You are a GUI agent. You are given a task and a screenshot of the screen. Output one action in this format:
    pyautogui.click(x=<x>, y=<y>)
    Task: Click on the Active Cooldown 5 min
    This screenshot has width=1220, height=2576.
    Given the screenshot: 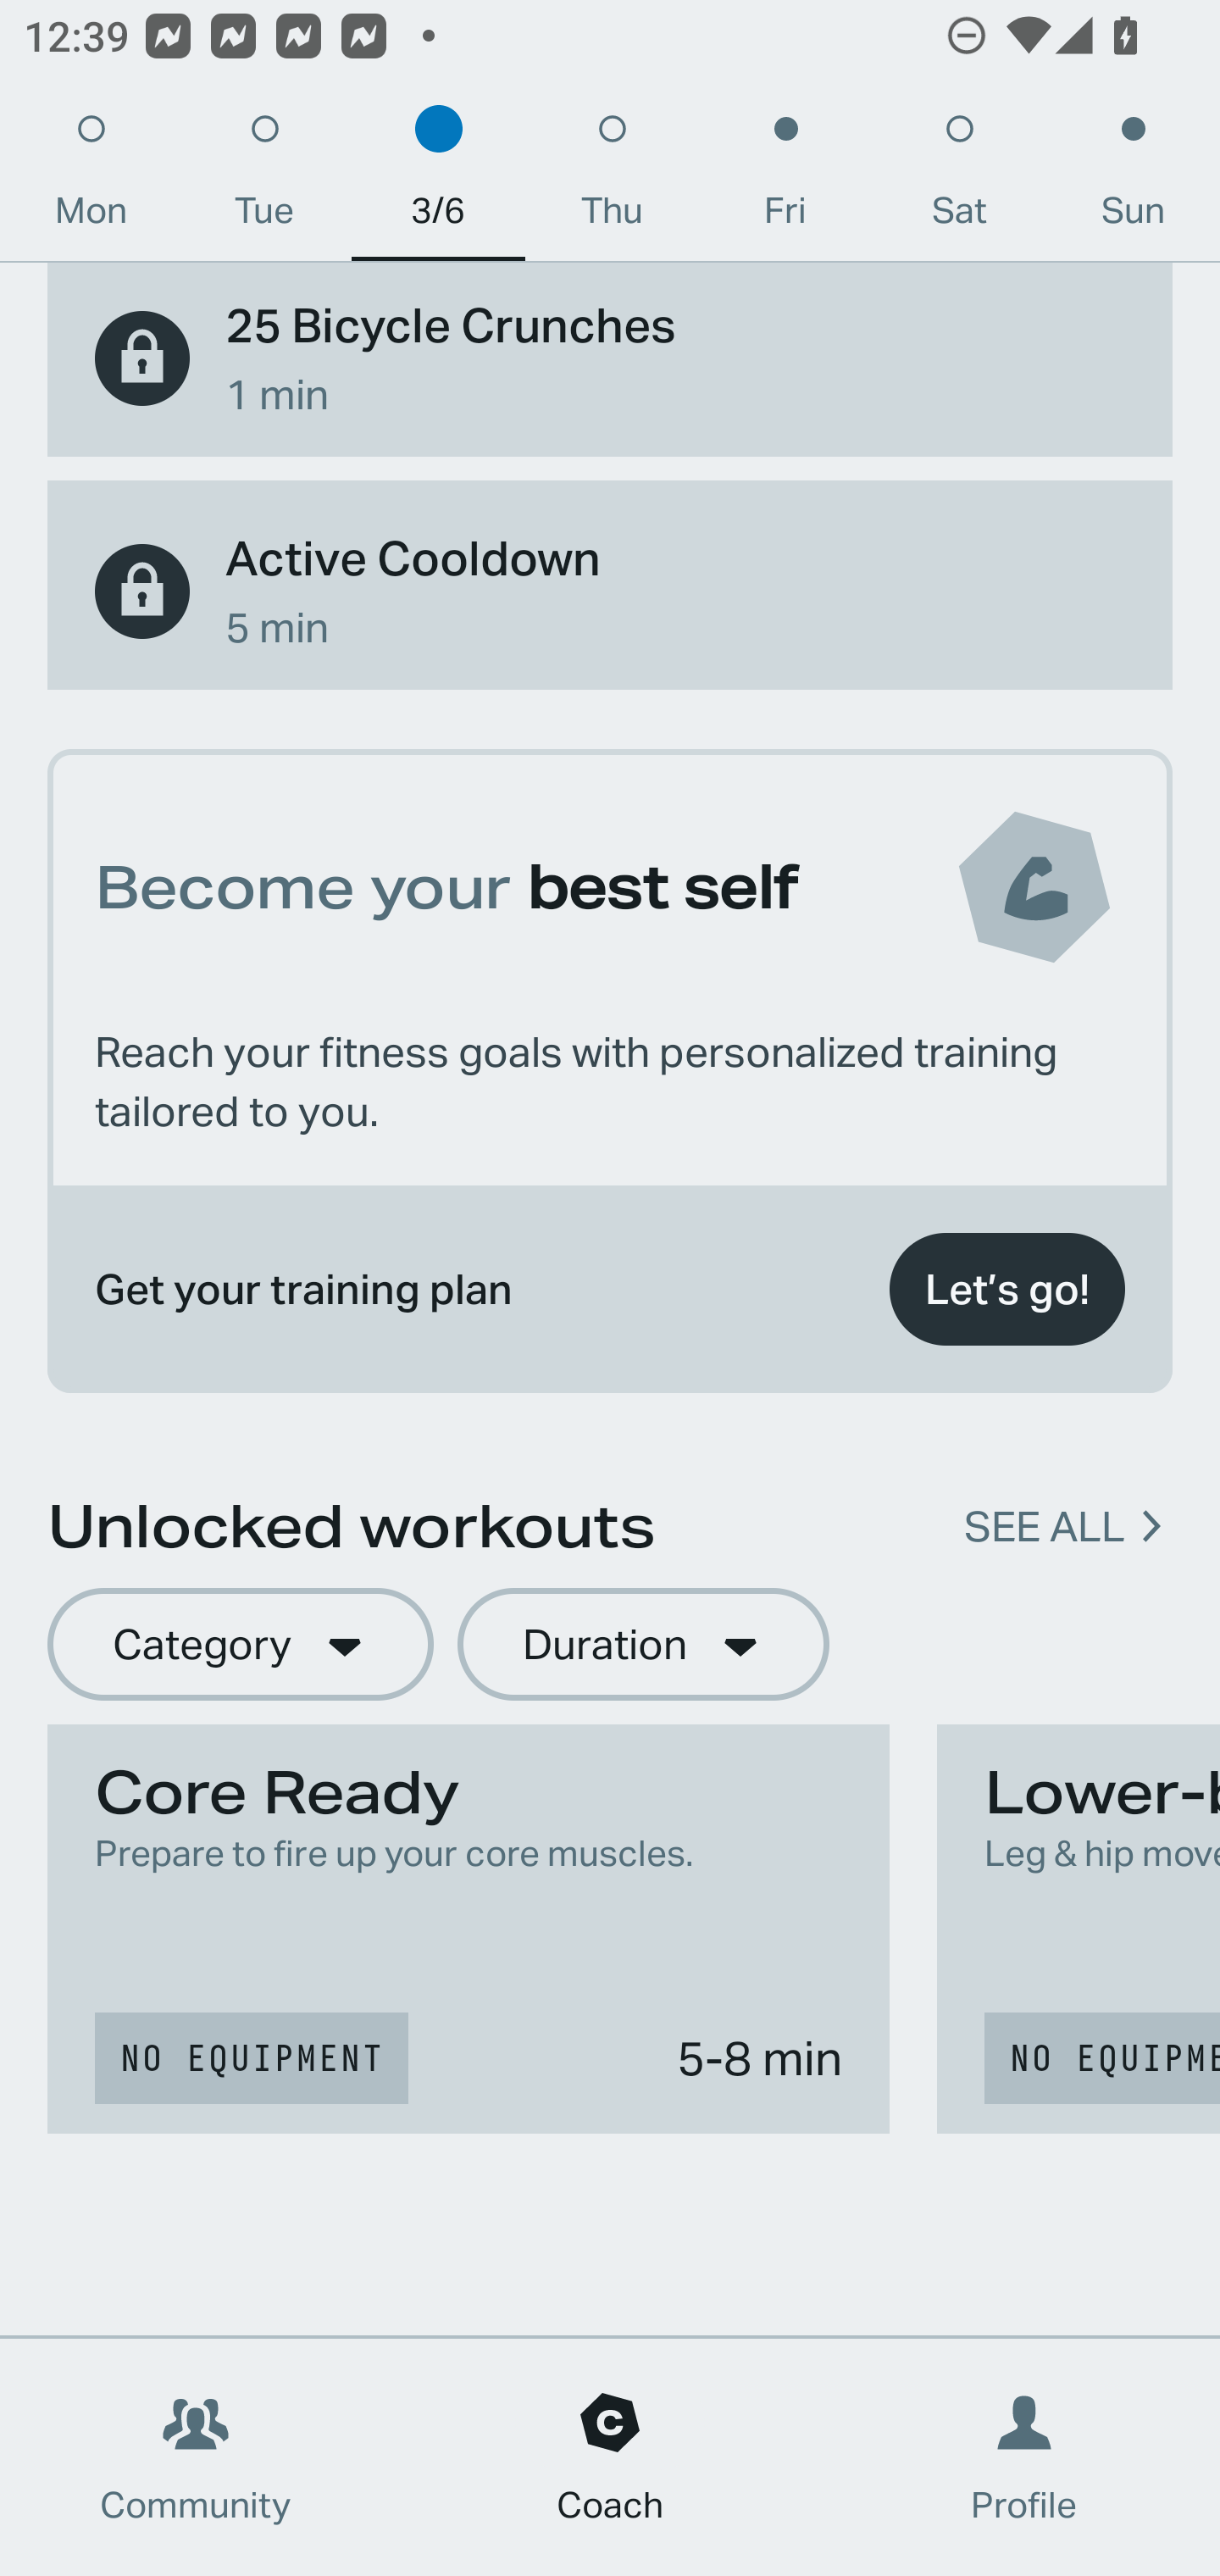 What is the action you would take?
    pyautogui.click(x=610, y=591)
    